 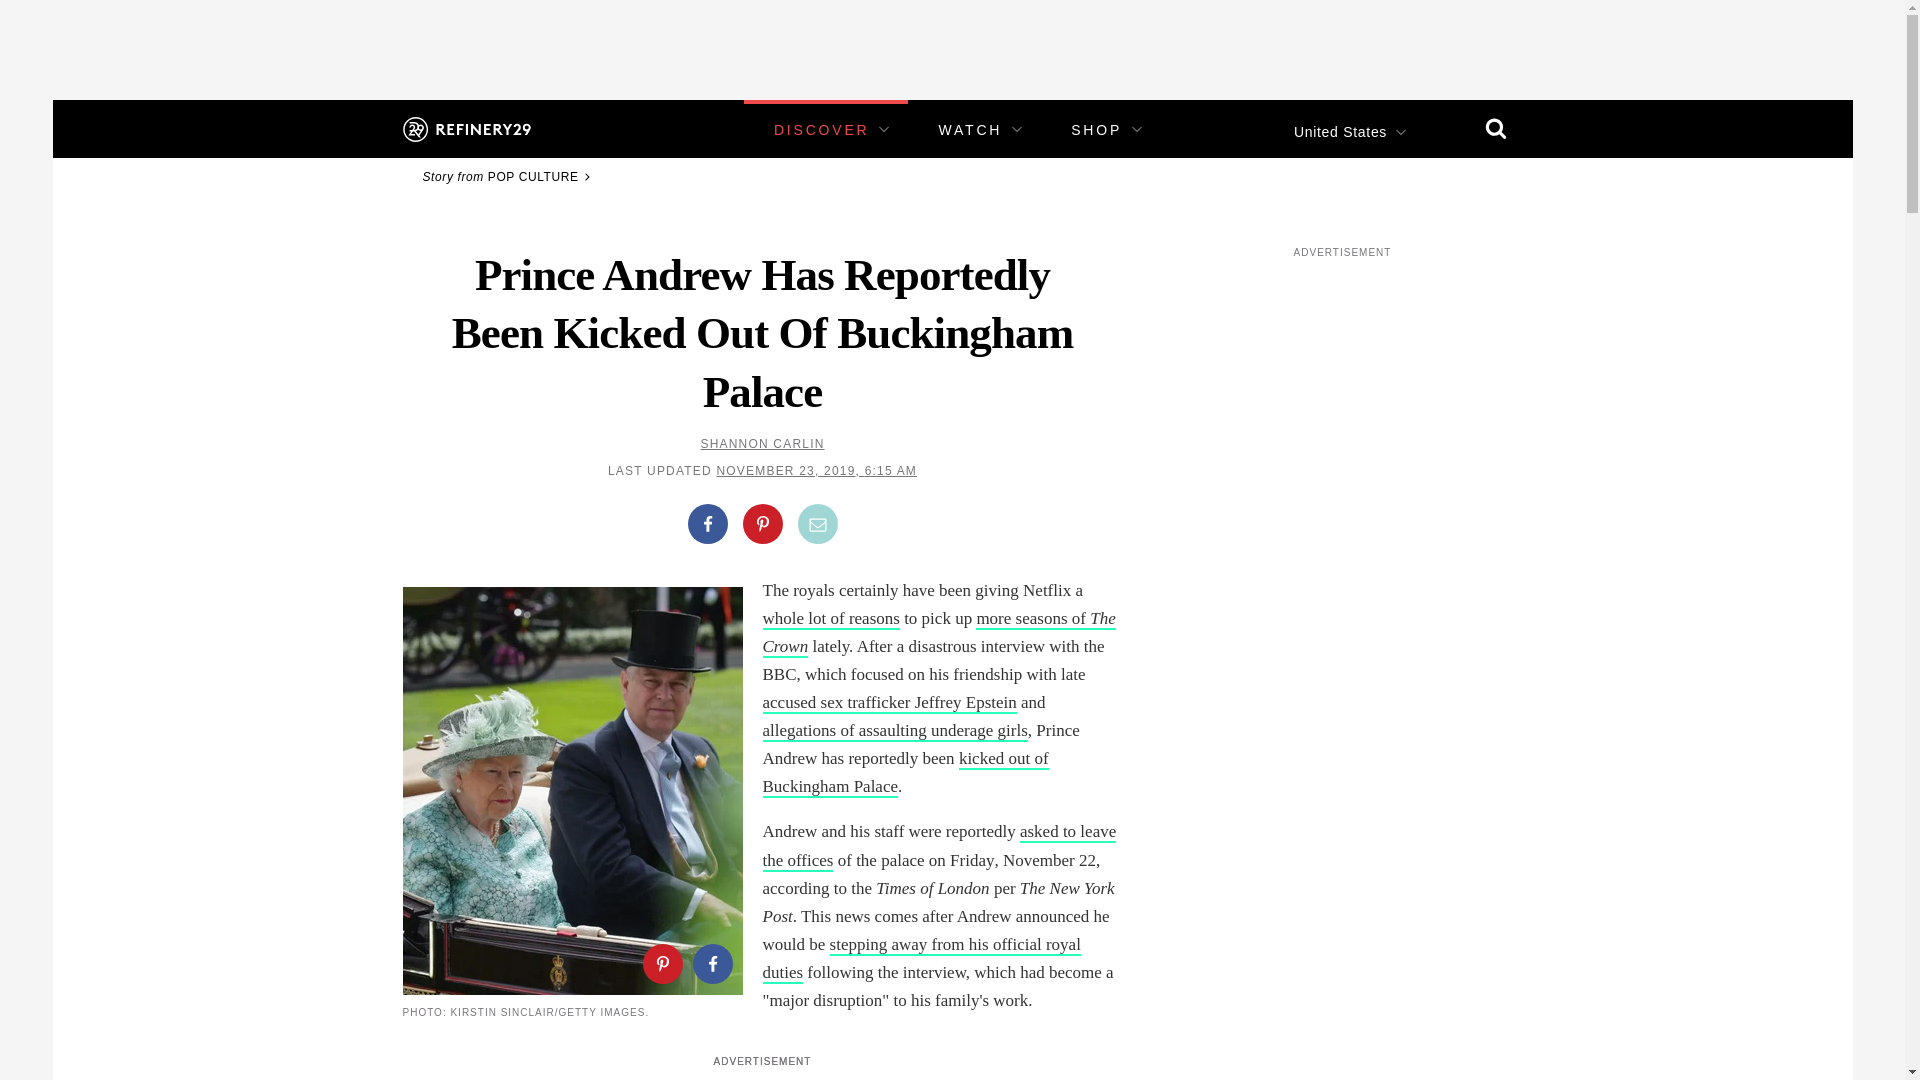 What do you see at coordinates (905, 774) in the screenshot?
I see `kicked out of Buckingham Palace` at bounding box center [905, 774].